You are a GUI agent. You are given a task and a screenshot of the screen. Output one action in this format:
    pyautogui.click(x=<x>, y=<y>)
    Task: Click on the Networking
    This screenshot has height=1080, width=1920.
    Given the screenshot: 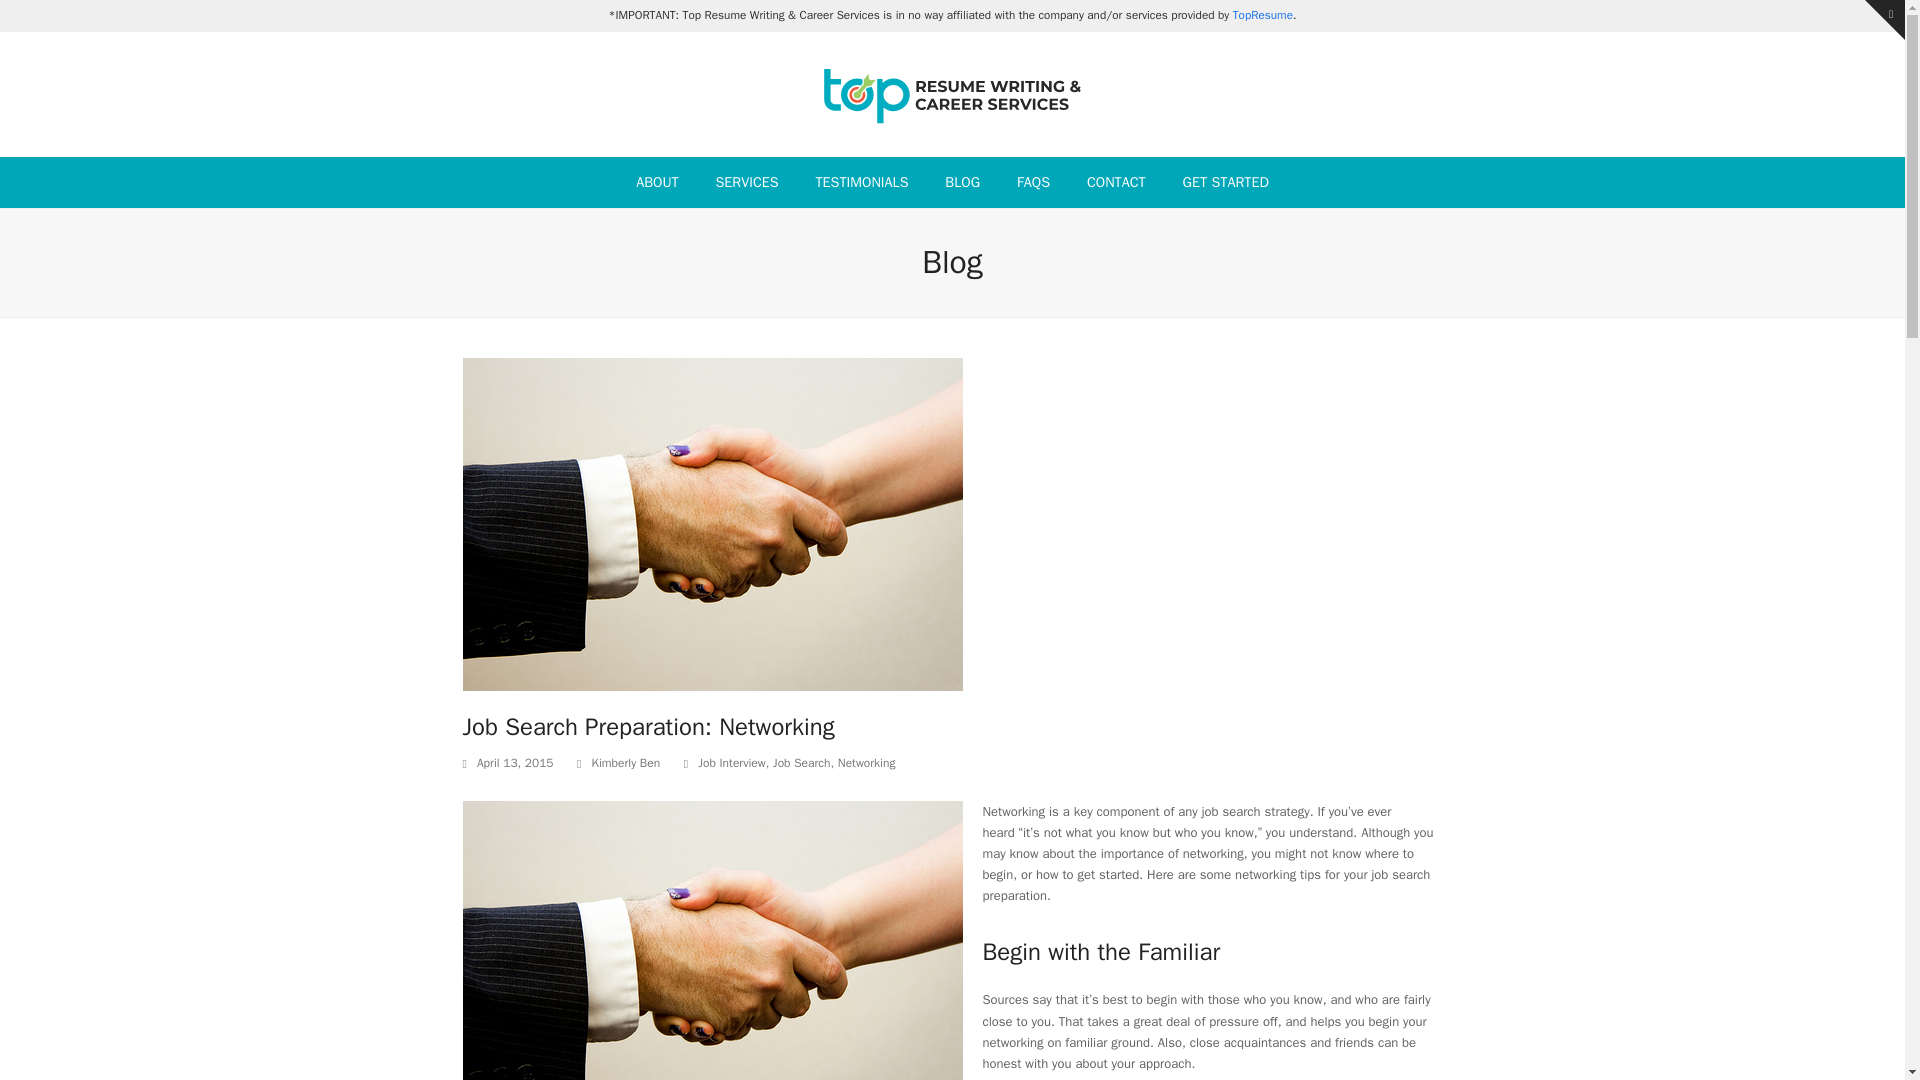 What is the action you would take?
    pyautogui.click(x=866, y=762)
    